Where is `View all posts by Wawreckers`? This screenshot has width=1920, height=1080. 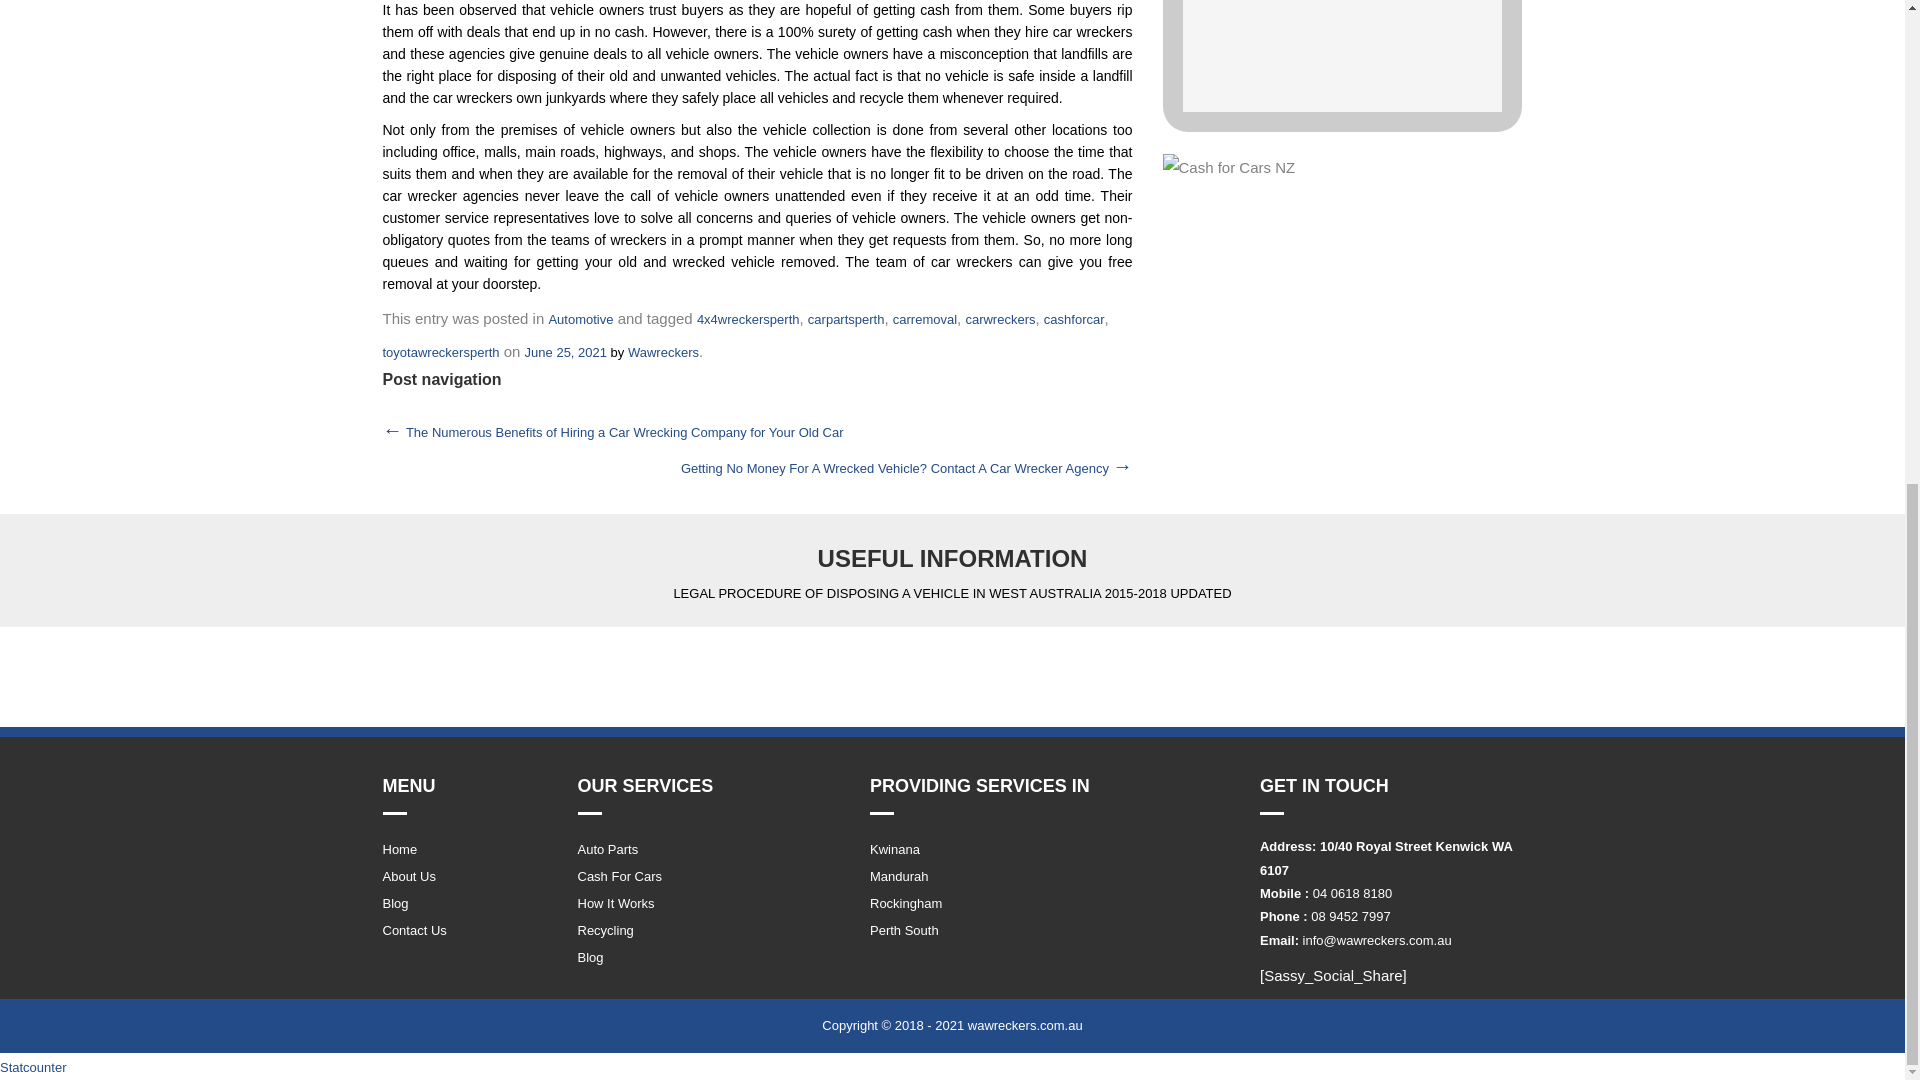
View all posts by Wawreckers is located at coordinates (662, 352).